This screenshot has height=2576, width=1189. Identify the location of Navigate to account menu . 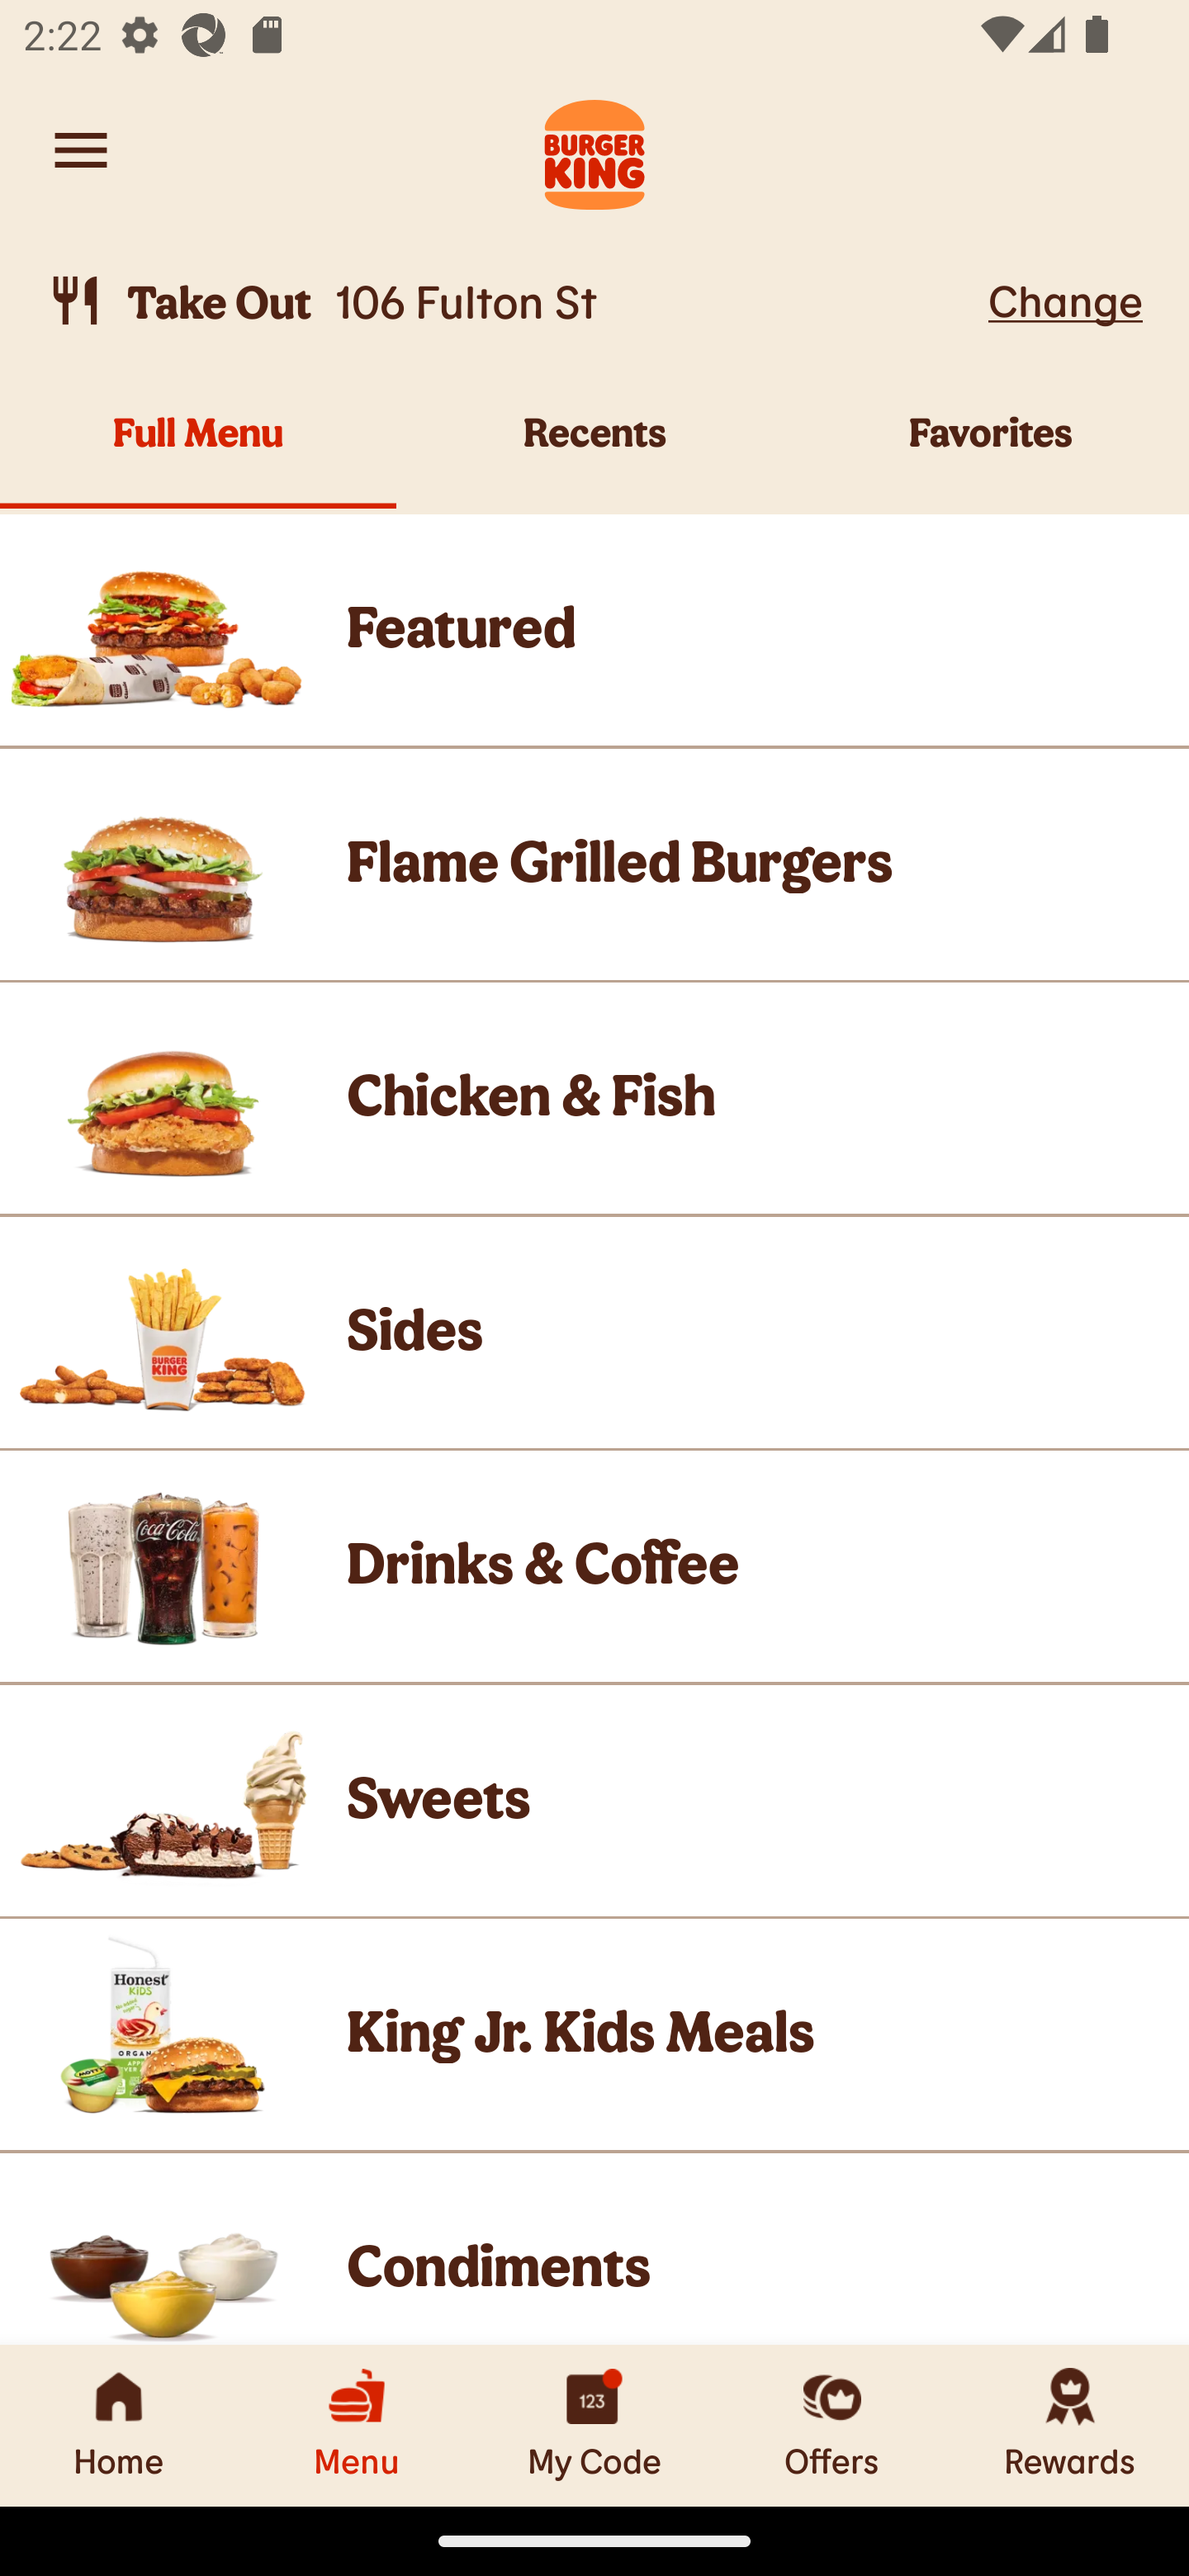
(81, 150).